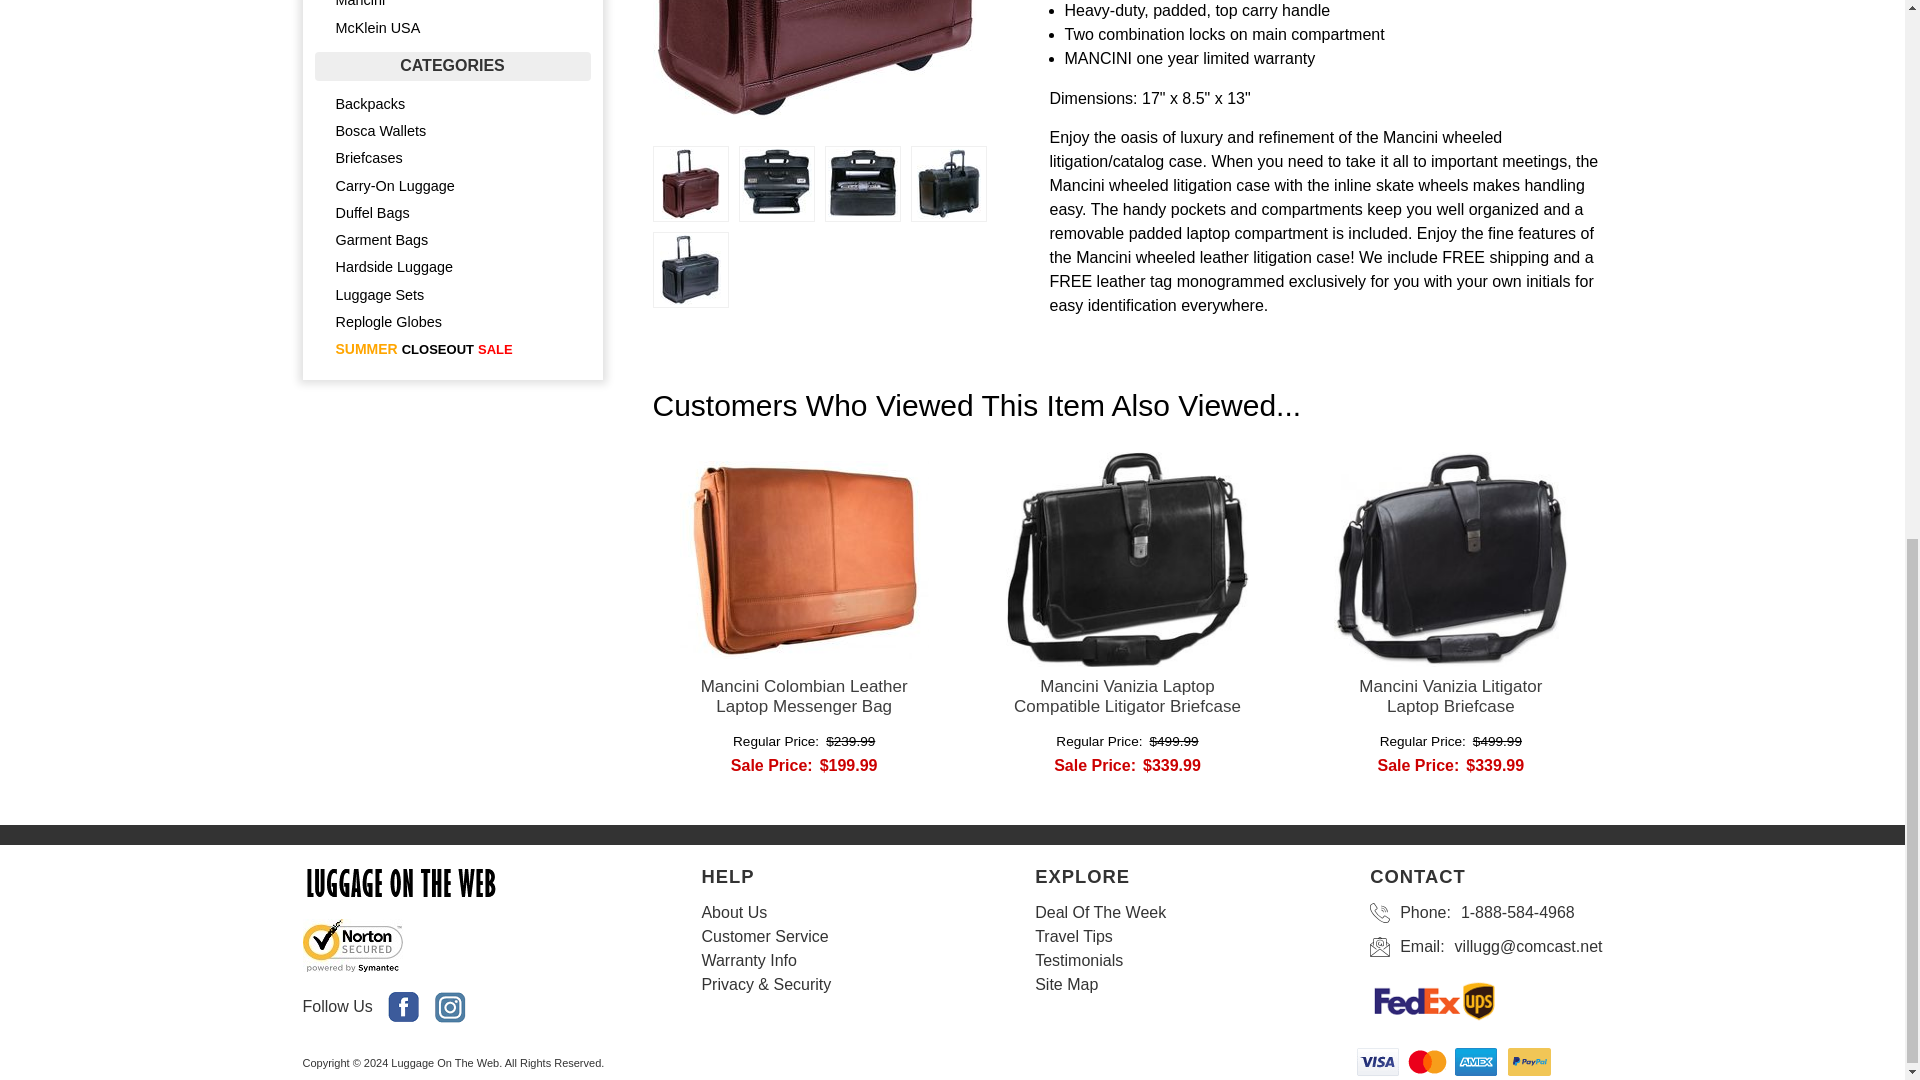 Image resolution: width=1920 pixels, height=1080 pixels. I want to click on Mancini Vanizia Laptop Compatible Litigator Briefcase, so click(1128, 696).